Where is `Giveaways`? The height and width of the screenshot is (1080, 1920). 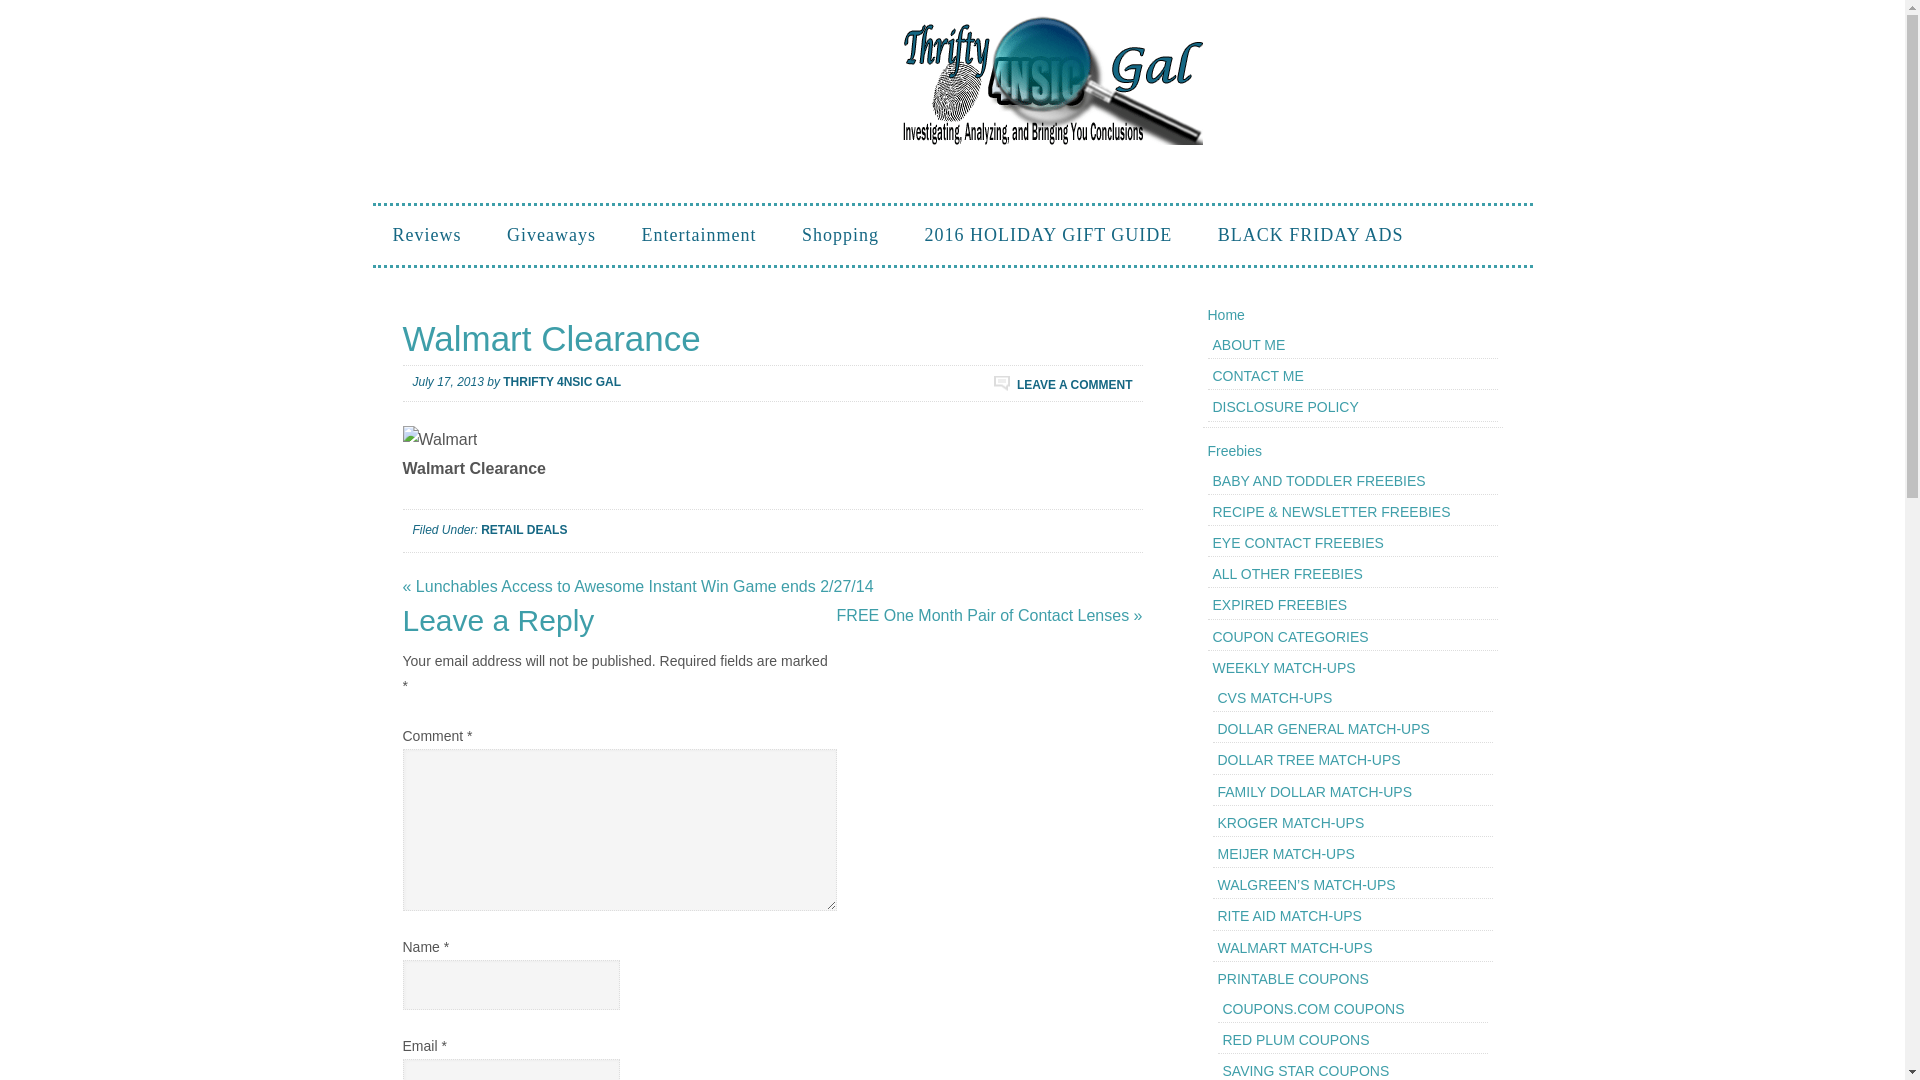
Giveaways is located at coordinates (552, 235).